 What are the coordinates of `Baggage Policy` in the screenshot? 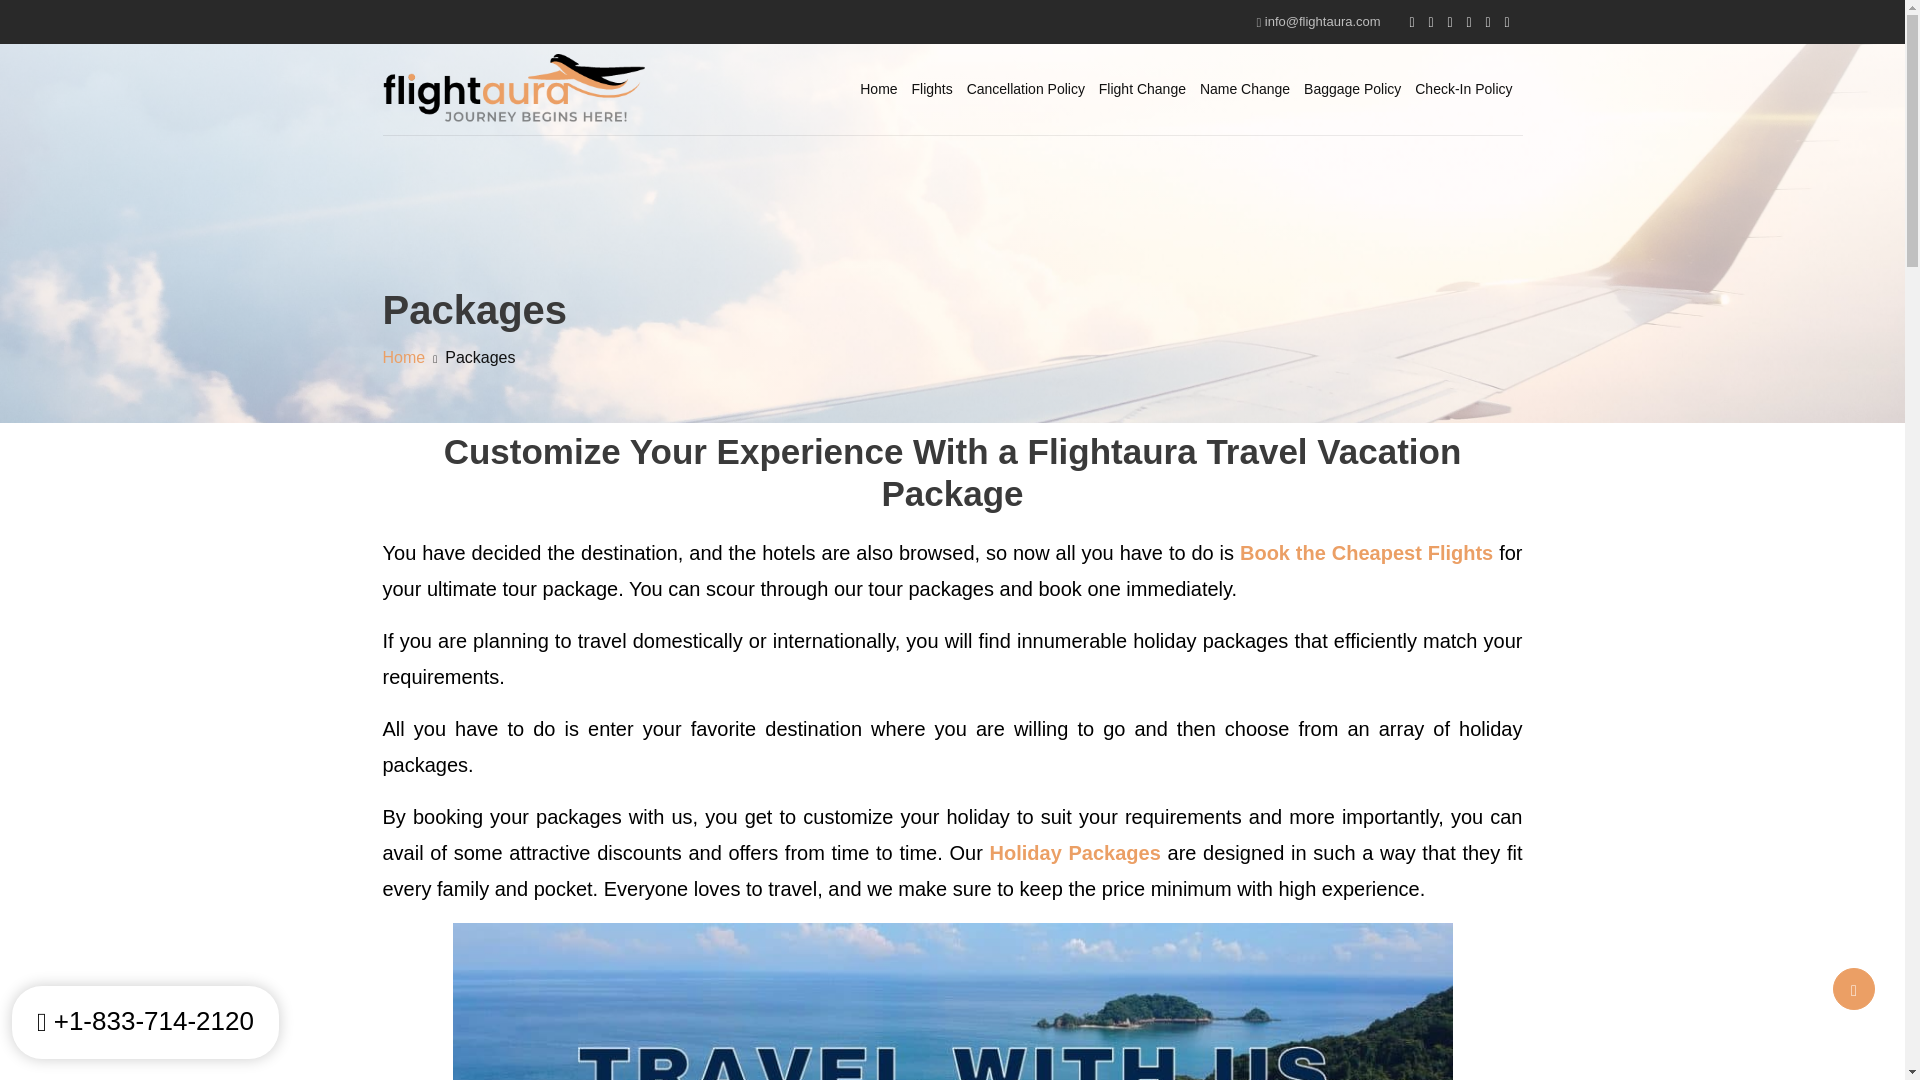 It's located at (1352, 90).